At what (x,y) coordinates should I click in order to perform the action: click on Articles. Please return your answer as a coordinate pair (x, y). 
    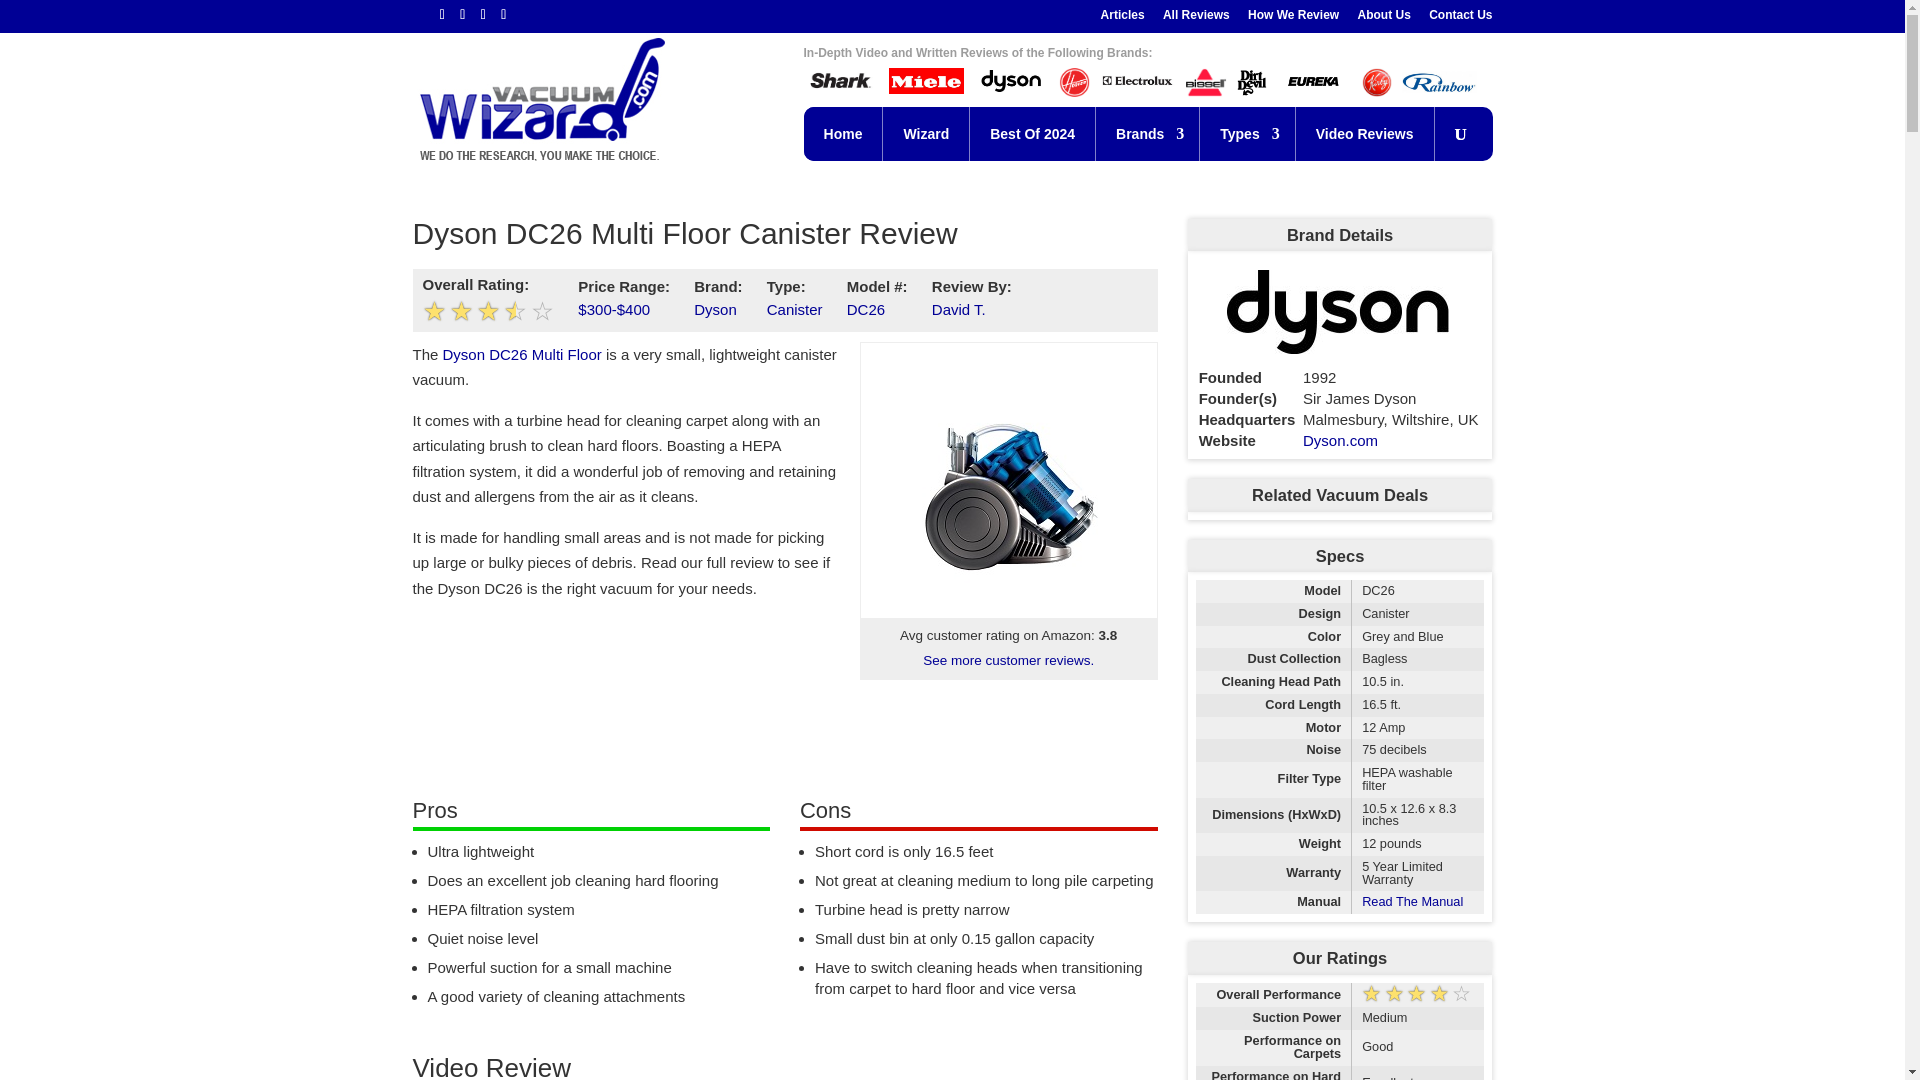
    Looking at the image, I should click on (1122, 19).